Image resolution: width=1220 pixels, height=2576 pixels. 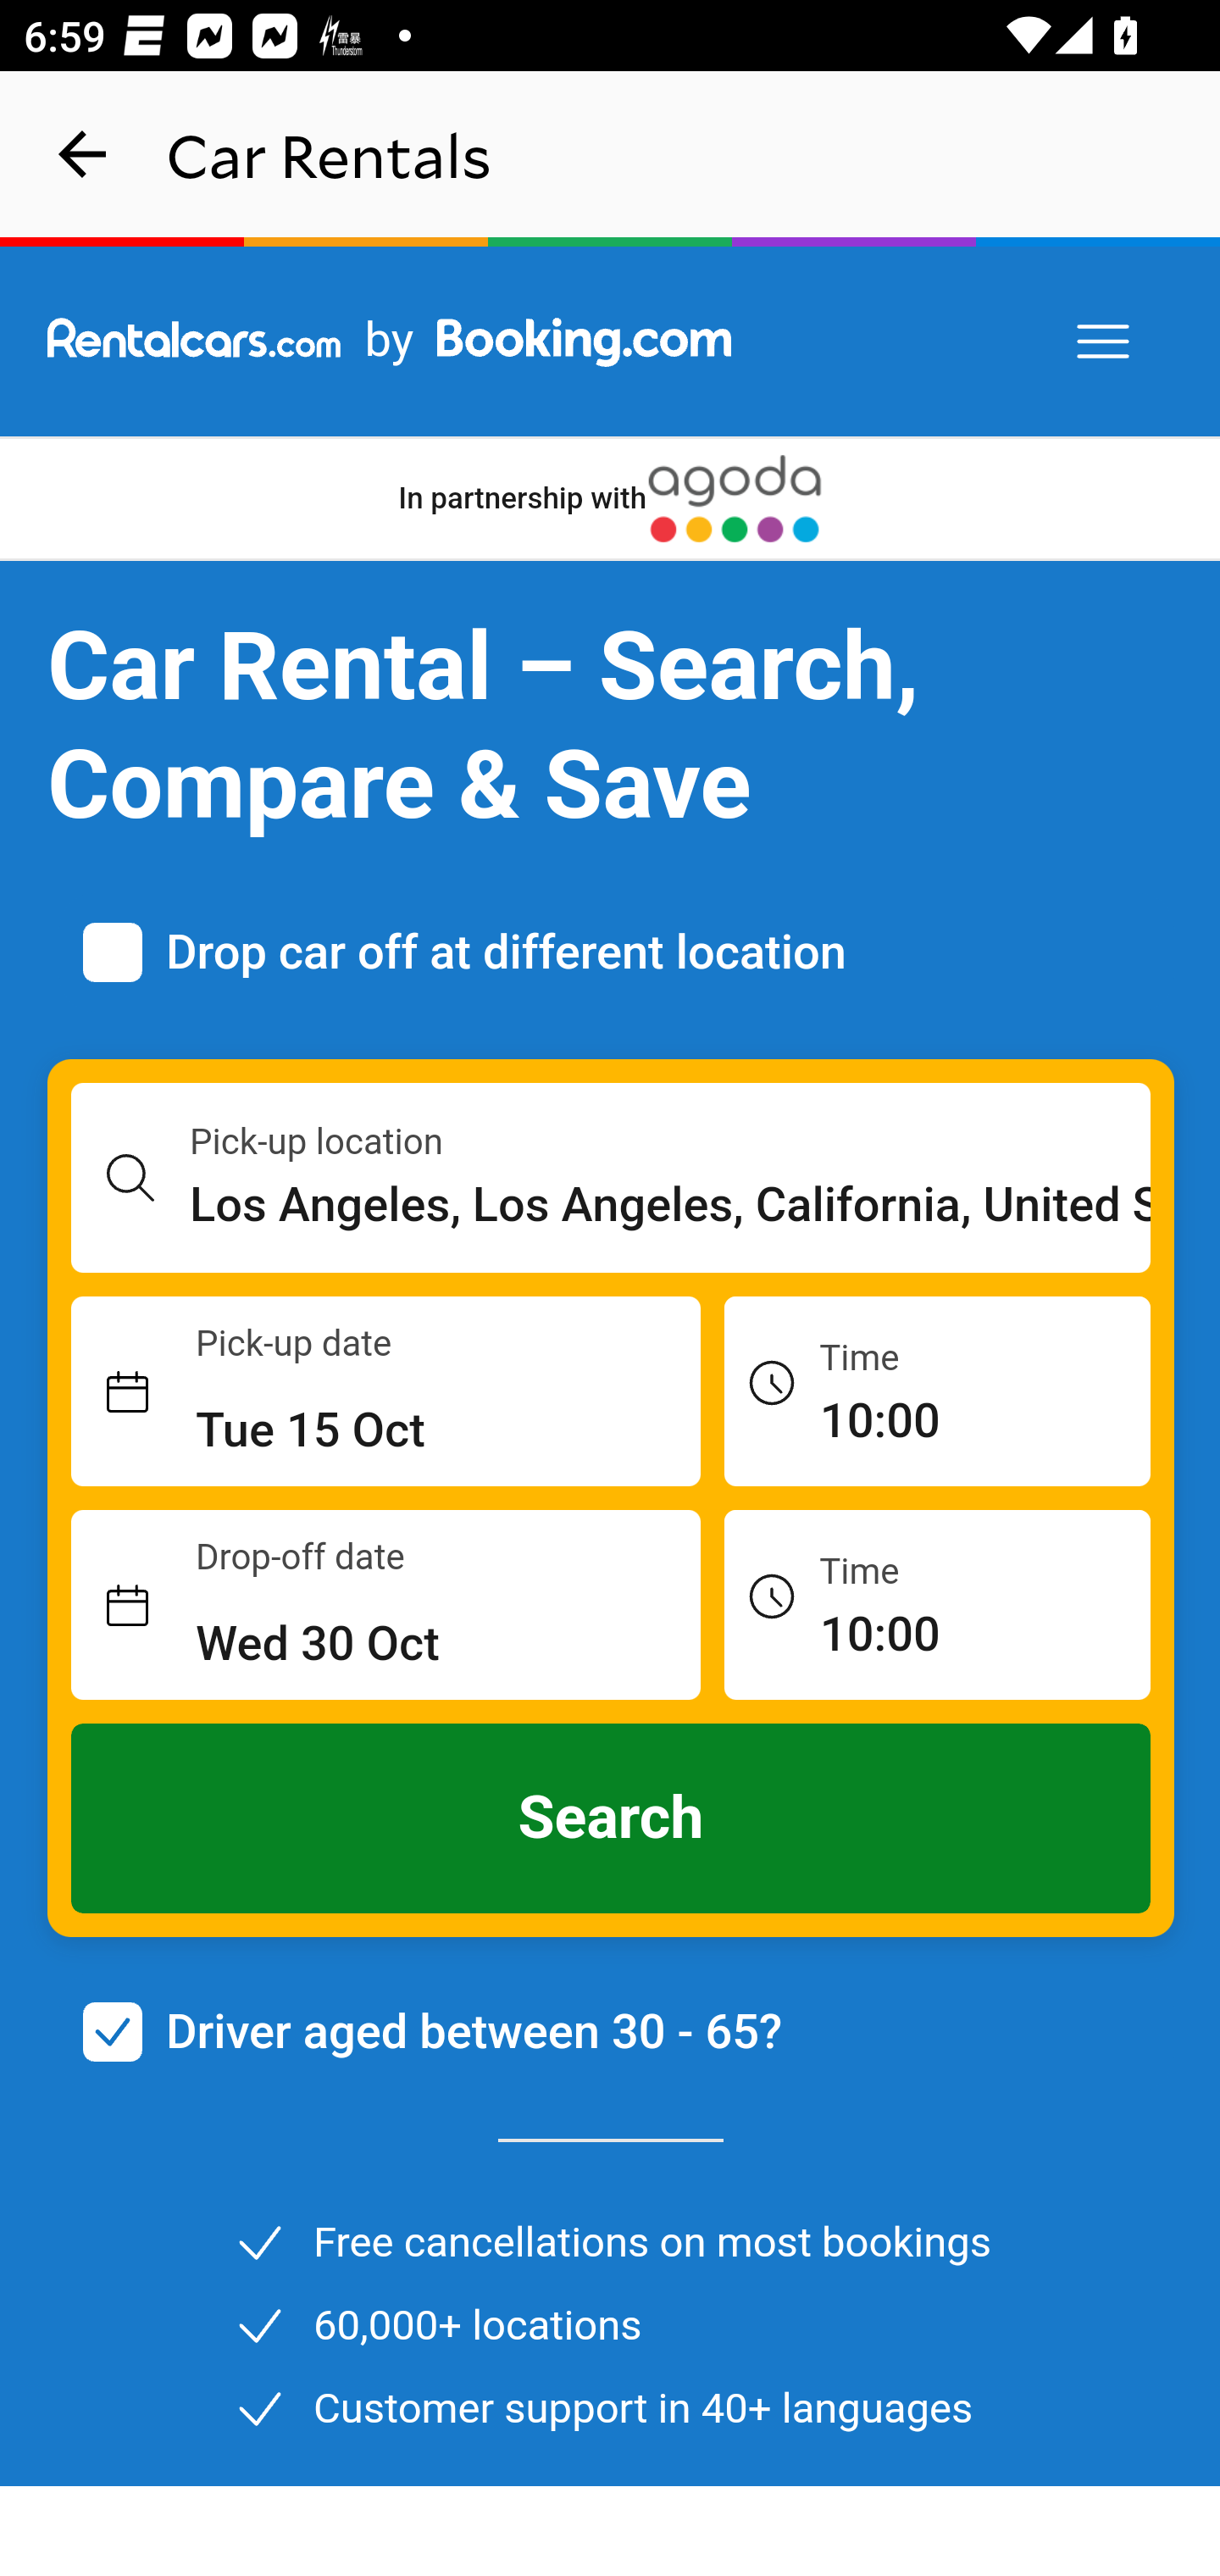 What do you see at coordinates (937, 1603) in the screenshot?
I see `10:00` at bounding box center [937, 1603].